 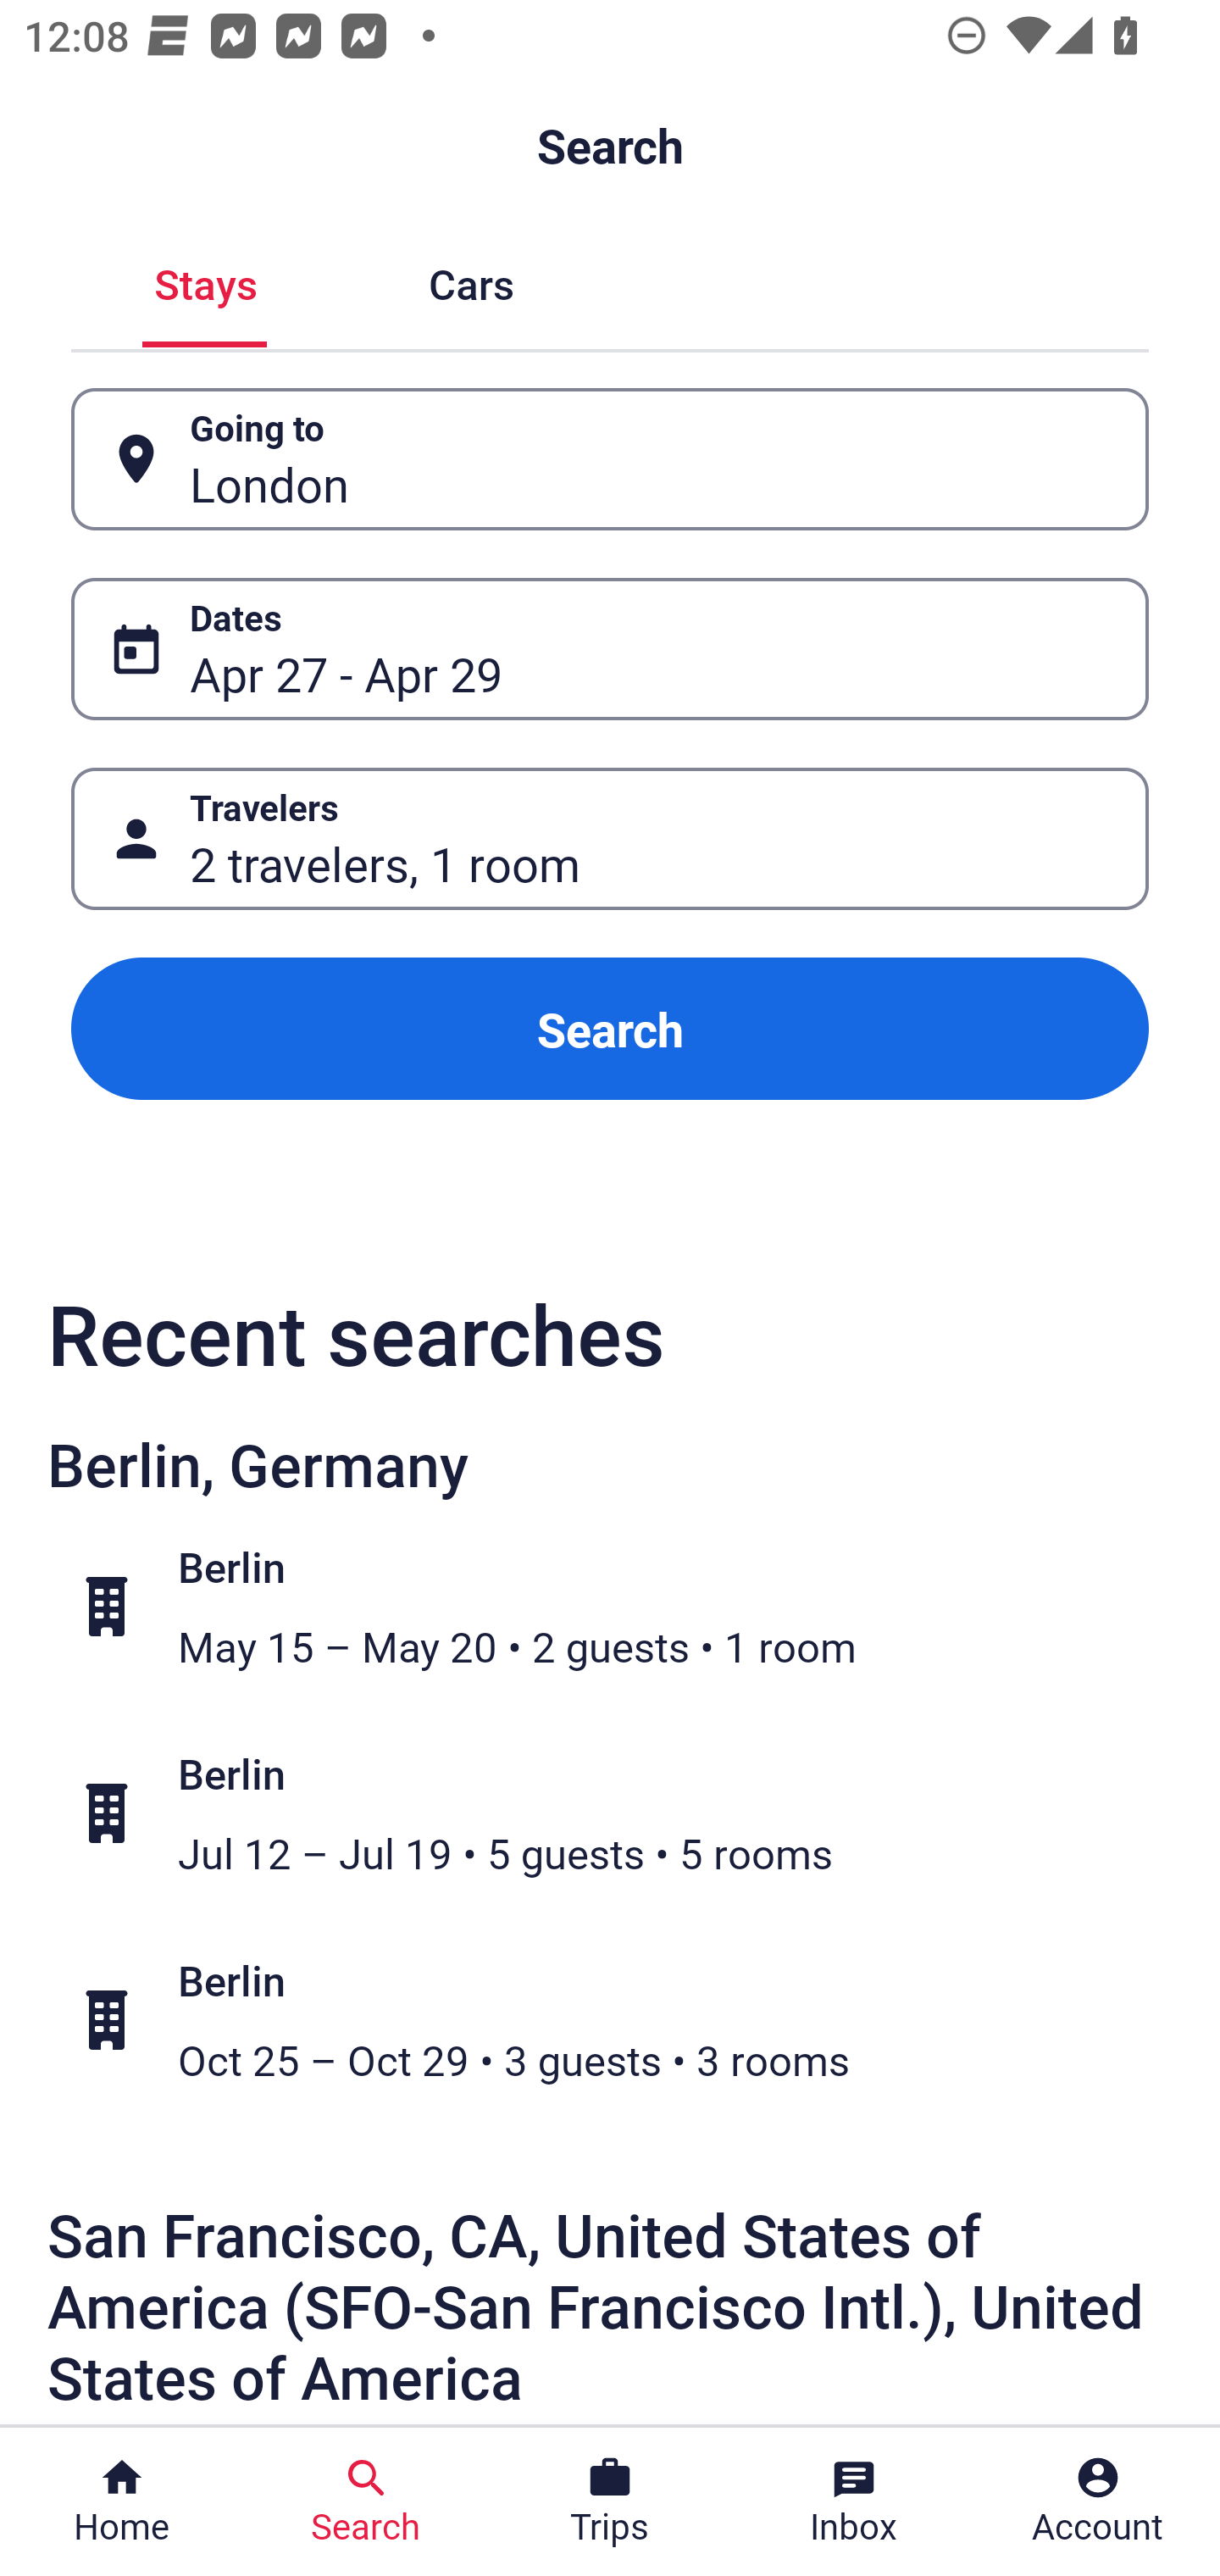 I want to click on Search, so click(x=610, y=1029).